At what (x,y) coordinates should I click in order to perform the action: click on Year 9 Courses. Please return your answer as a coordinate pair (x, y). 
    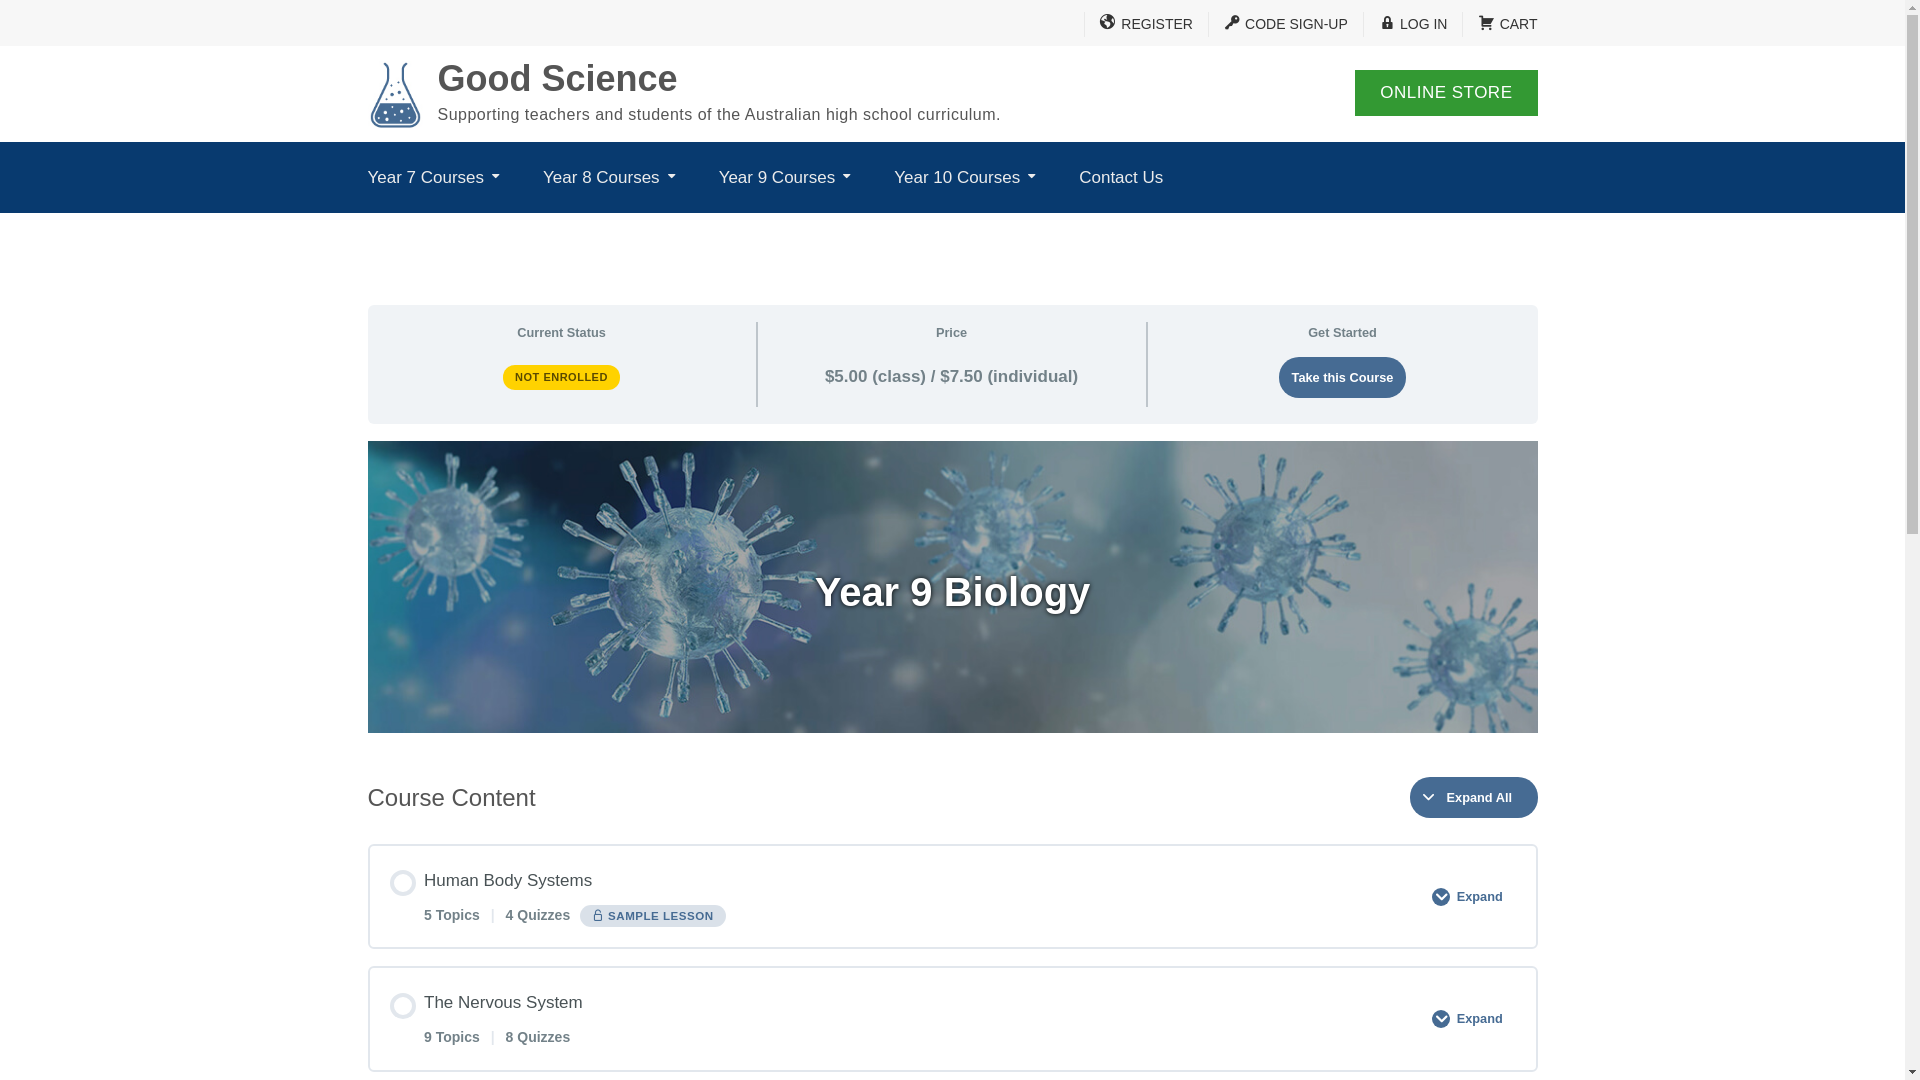
    Looking at the image, I should click on (785, 178).